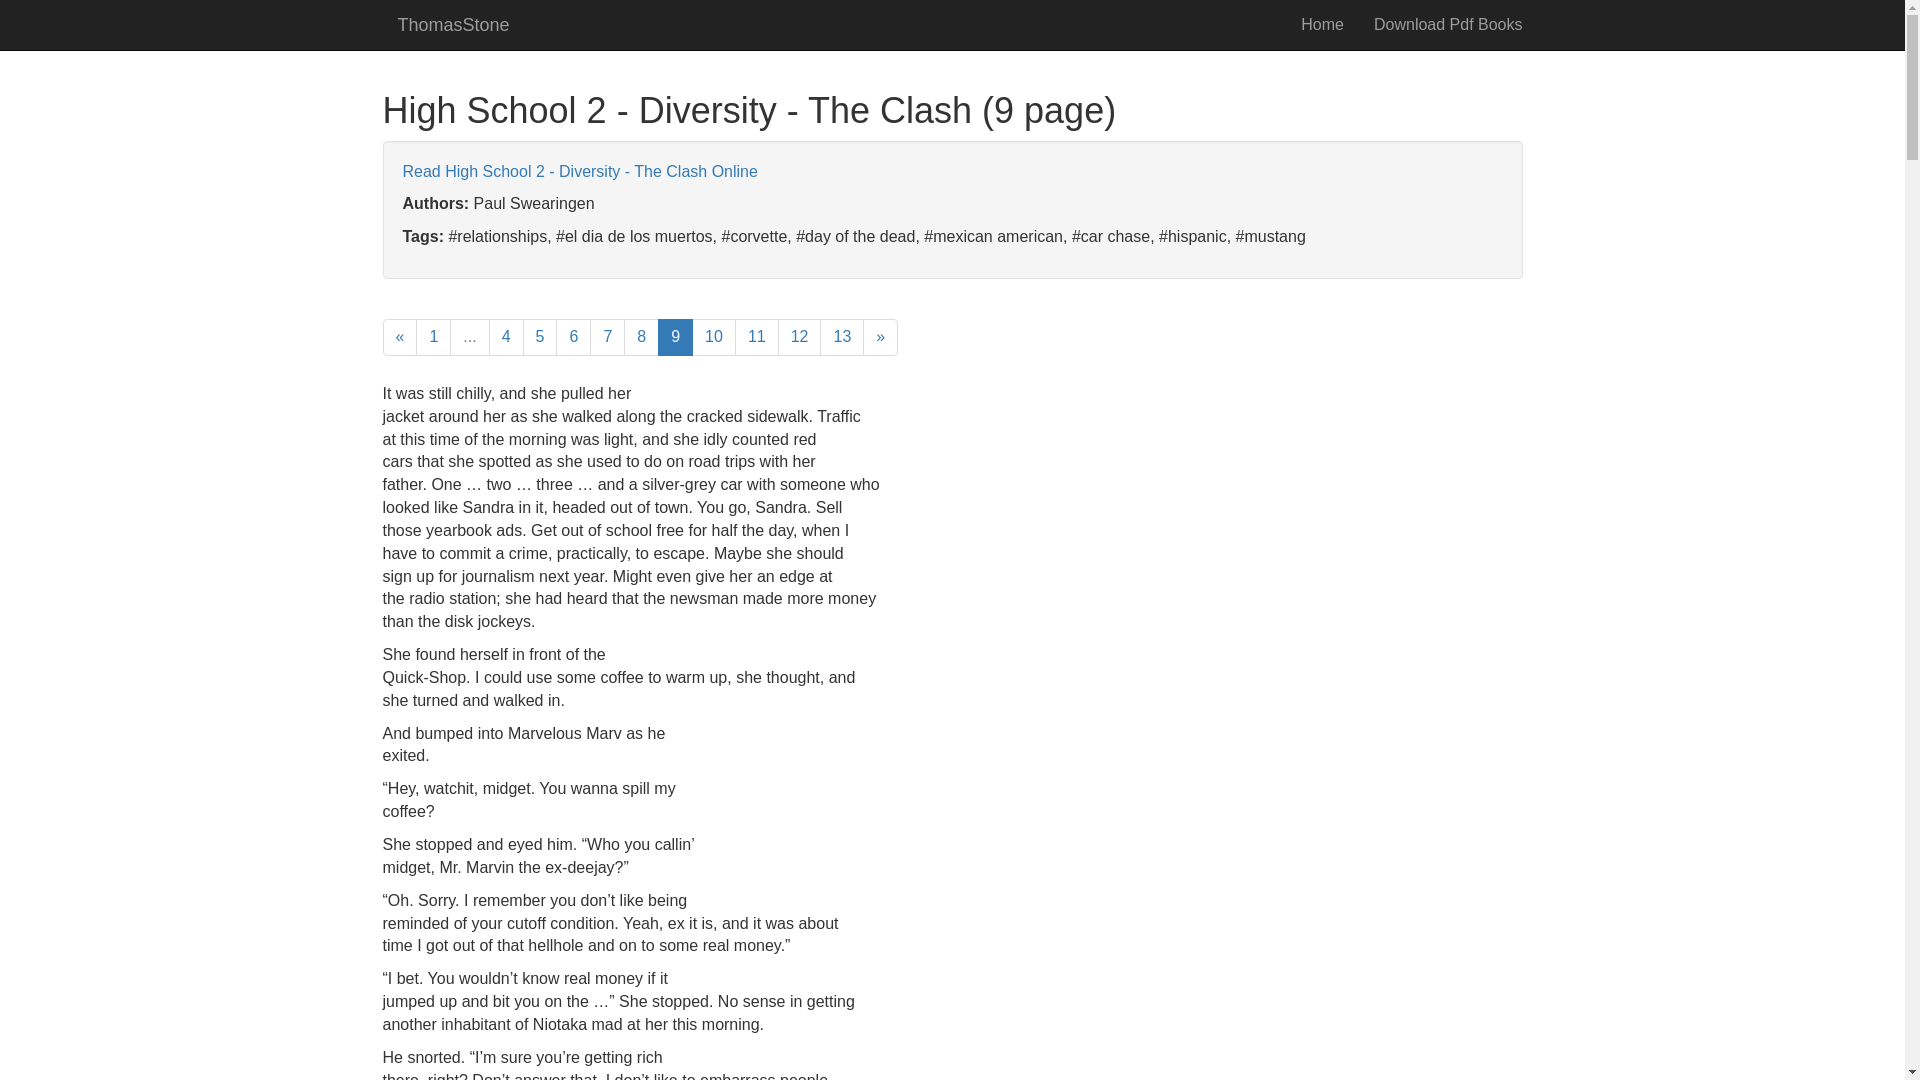 The height and width of the screenshot is (1080, 1920). Describe the element at coordinates (607, 337) in the screenshot. I see `7` at that location.